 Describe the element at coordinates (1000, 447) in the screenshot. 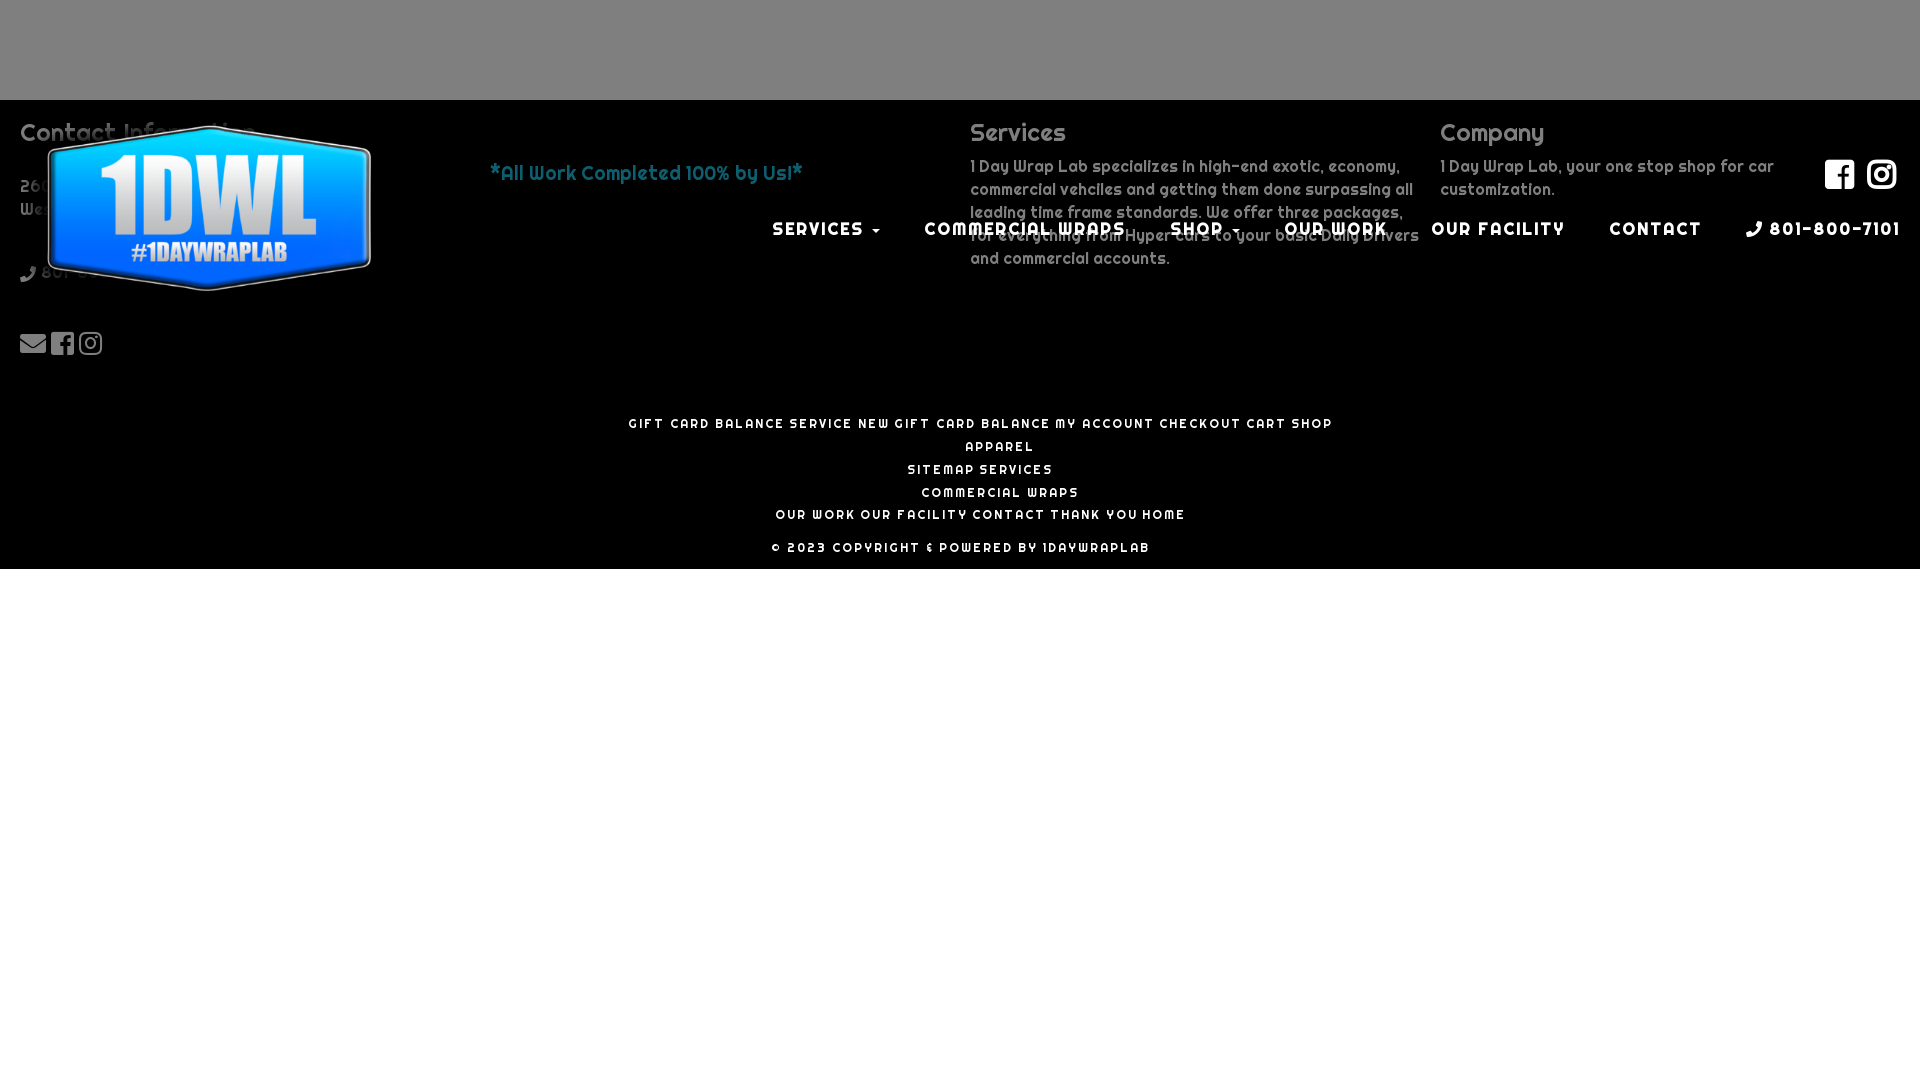

I see `APPAREL` at that location.